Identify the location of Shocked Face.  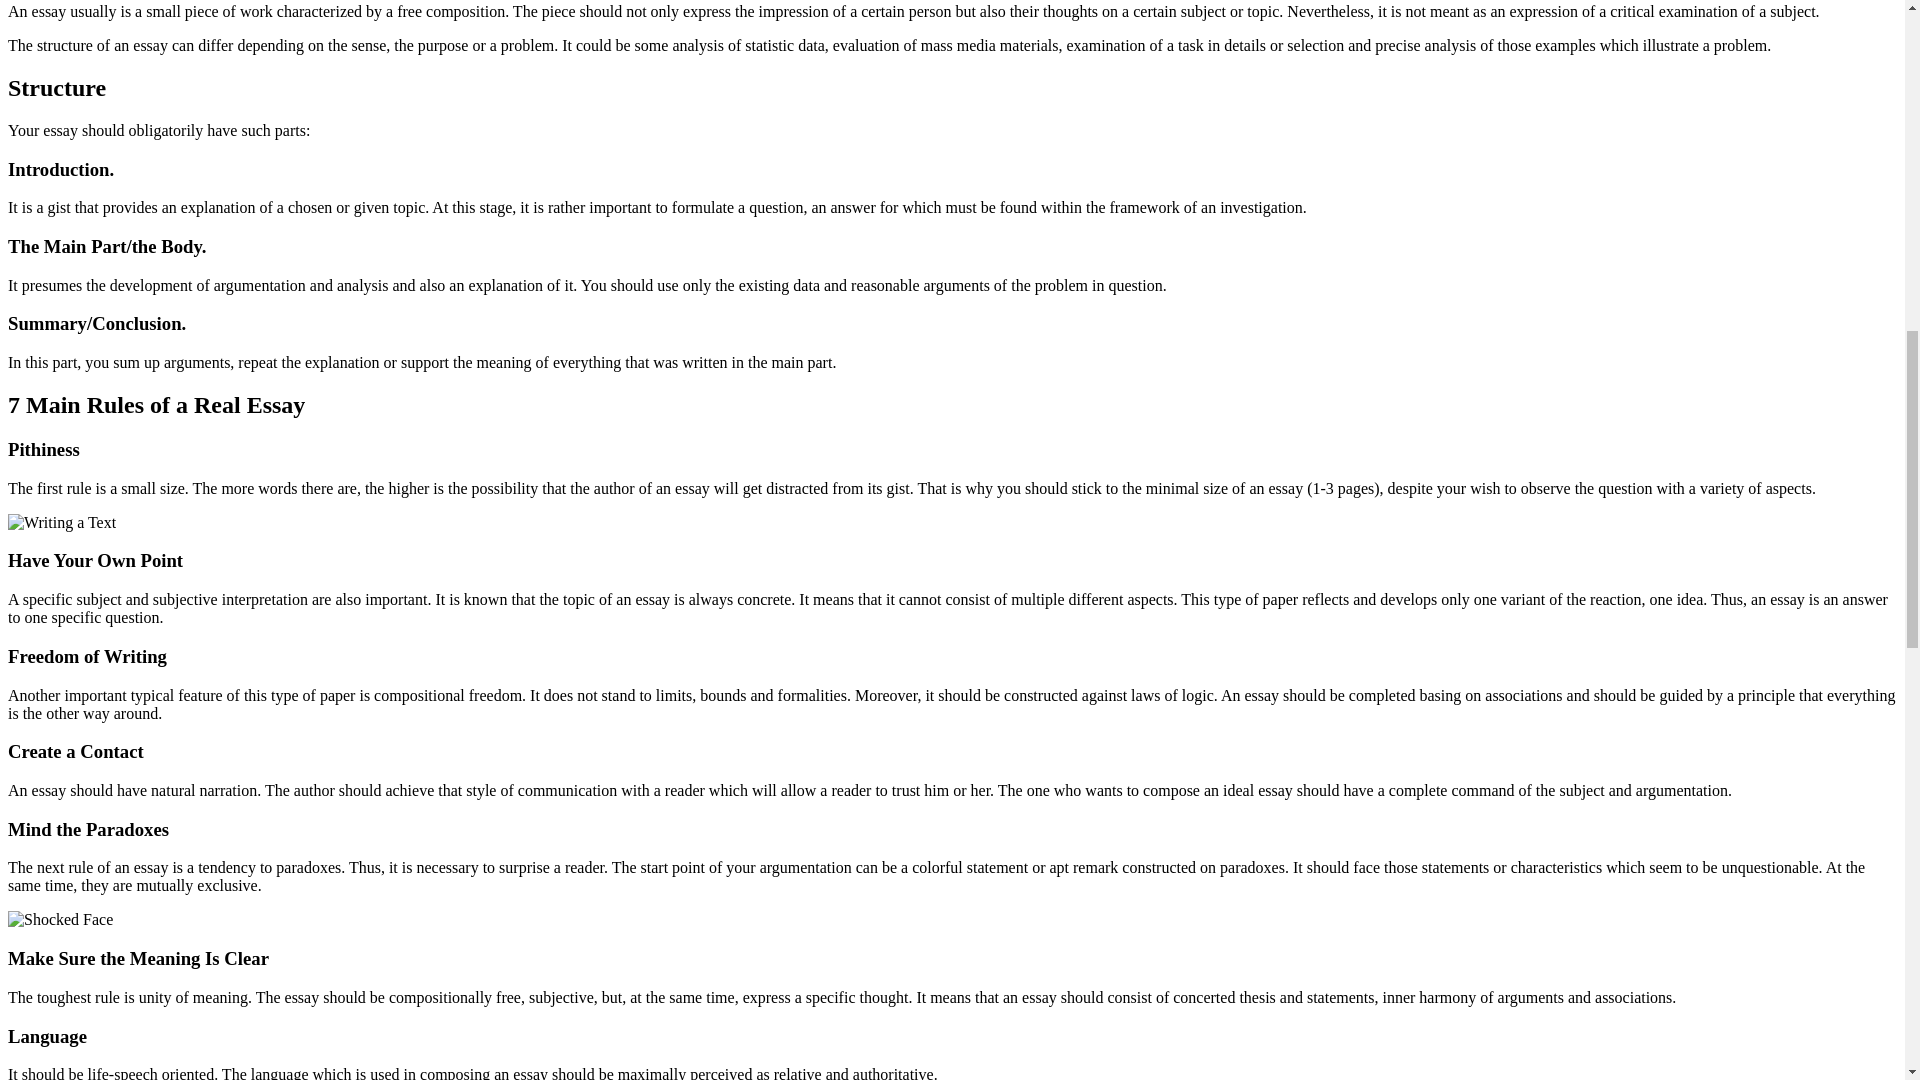
(60, 920).